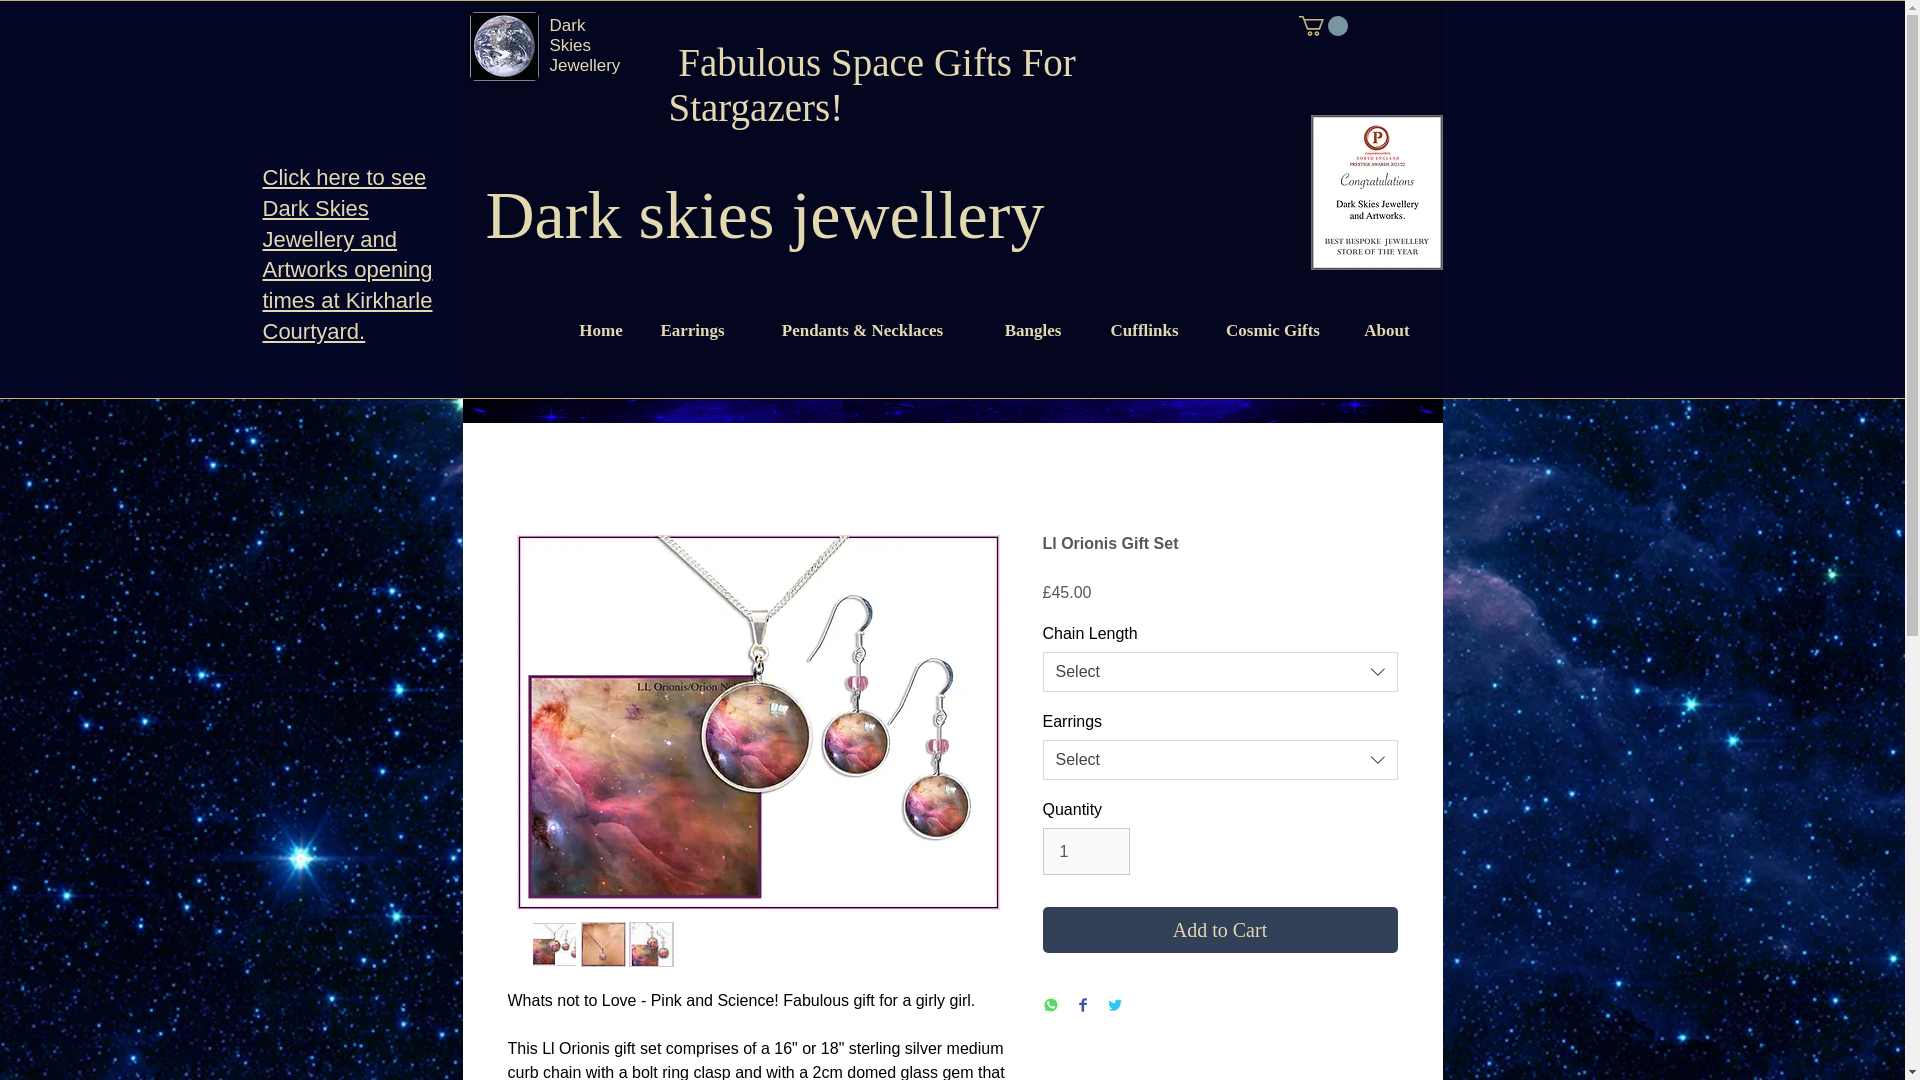 This screenshot has width=1920, height=1080. Describe the element at coordinates (1387, 330) in the screenshot. I see `About` at that location.